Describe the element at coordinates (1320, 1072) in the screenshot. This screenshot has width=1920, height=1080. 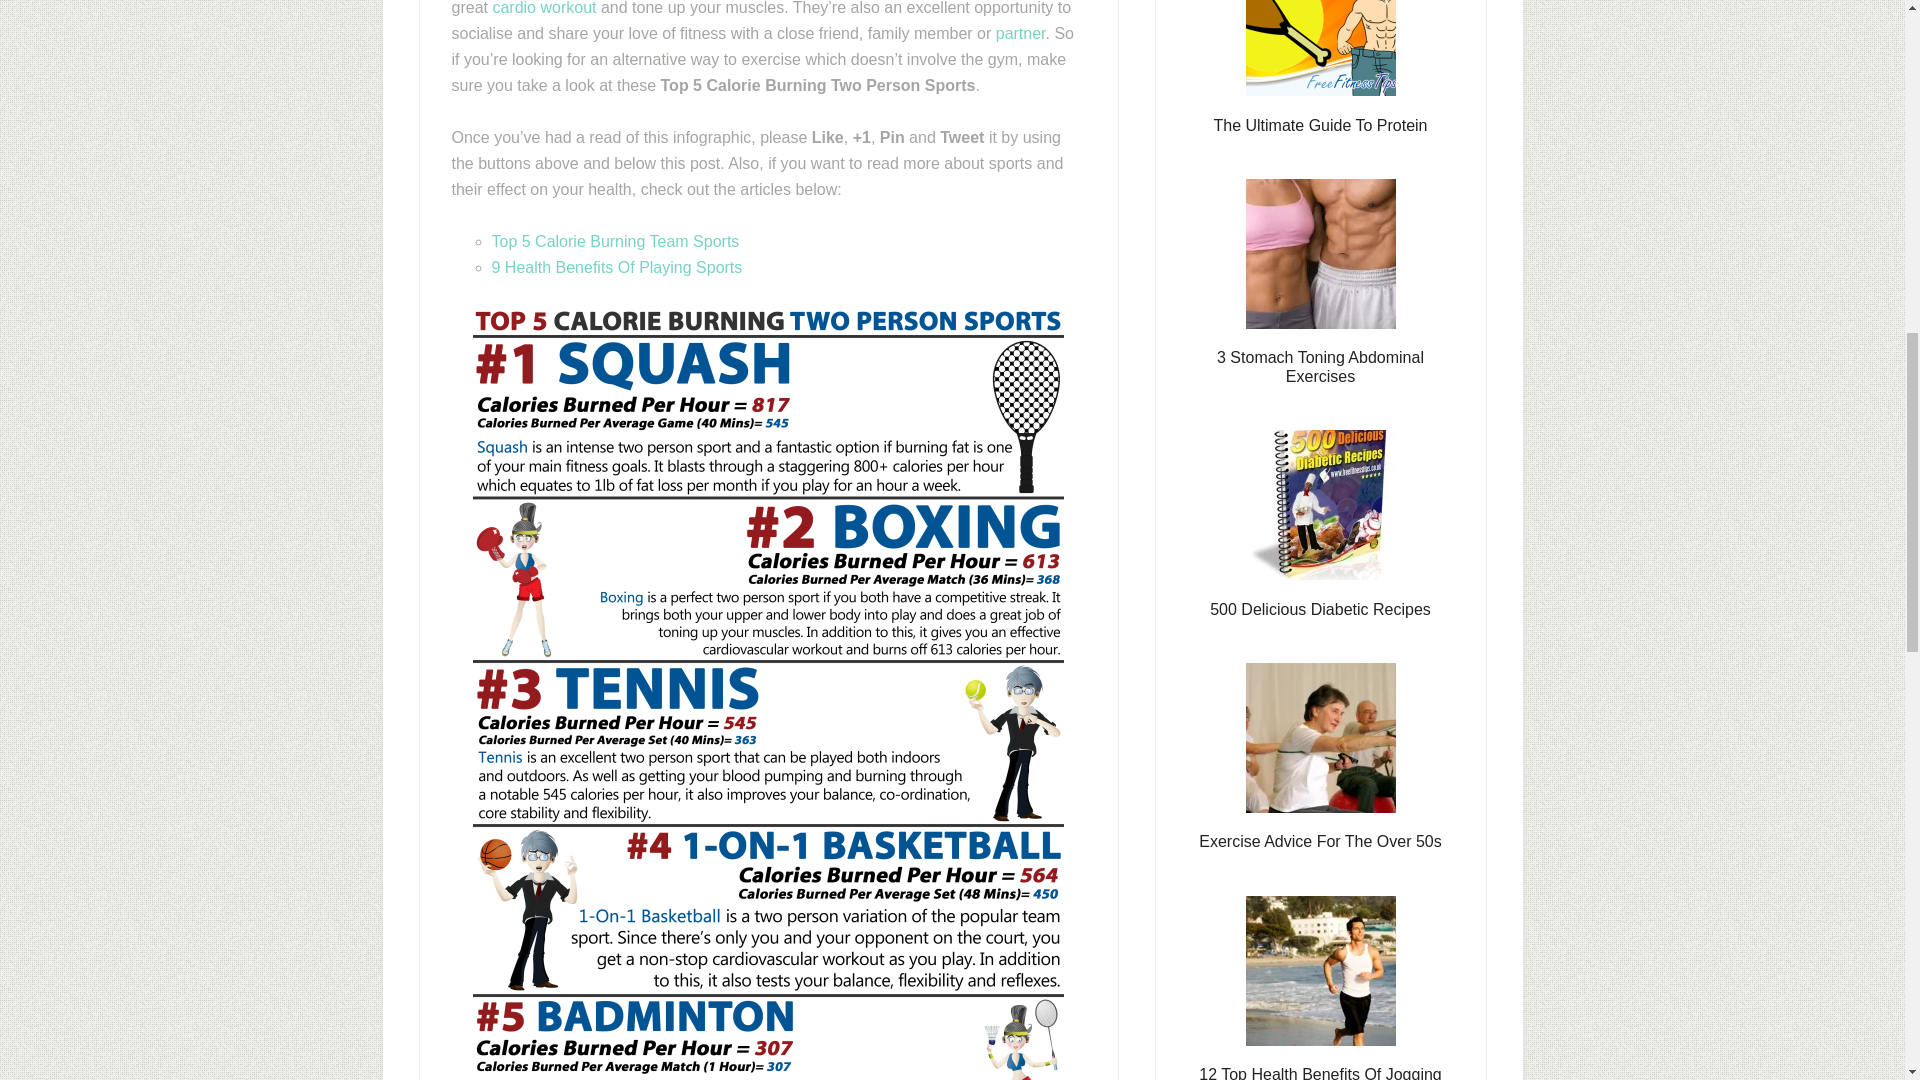
I see `12 Top Health Benefits Of Jogging` at that location.